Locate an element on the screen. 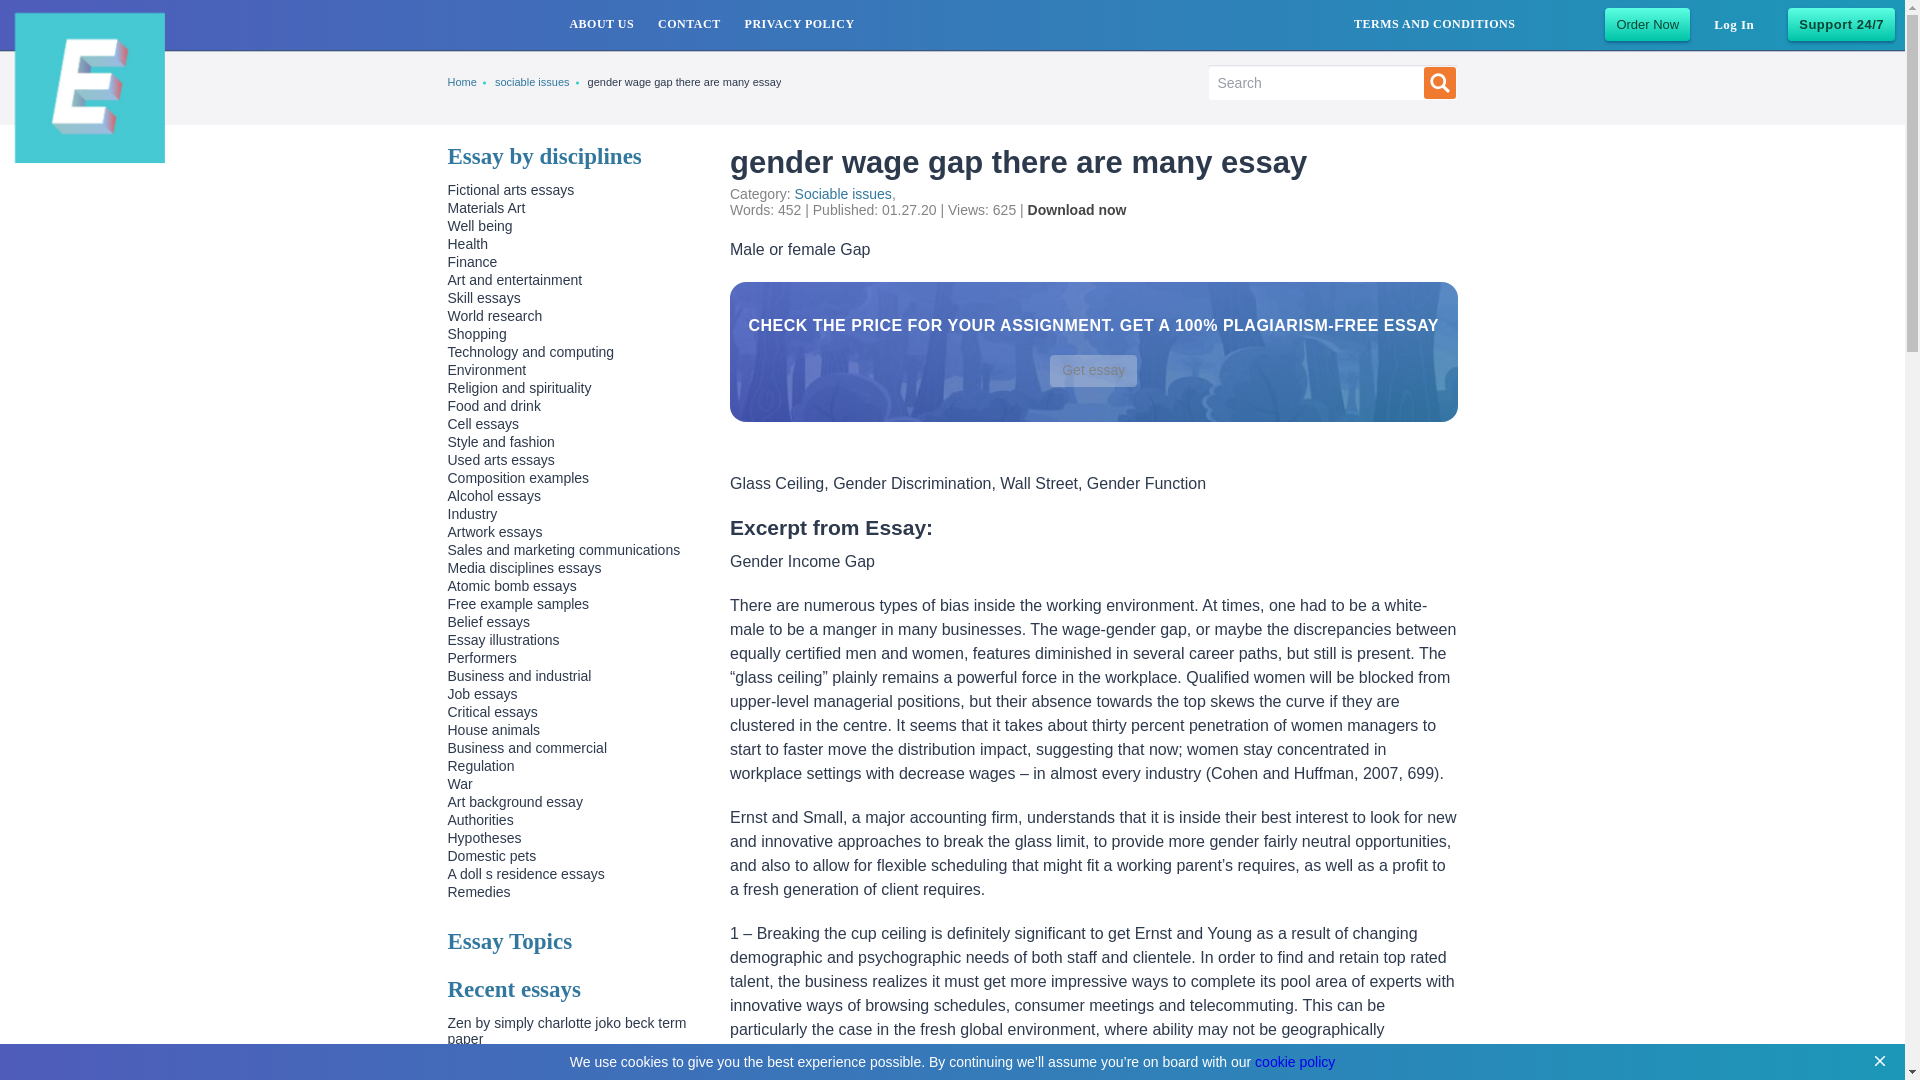 The width and height of the screenshot is (1920, 1080). Environment is located at coordinates (486, 370).